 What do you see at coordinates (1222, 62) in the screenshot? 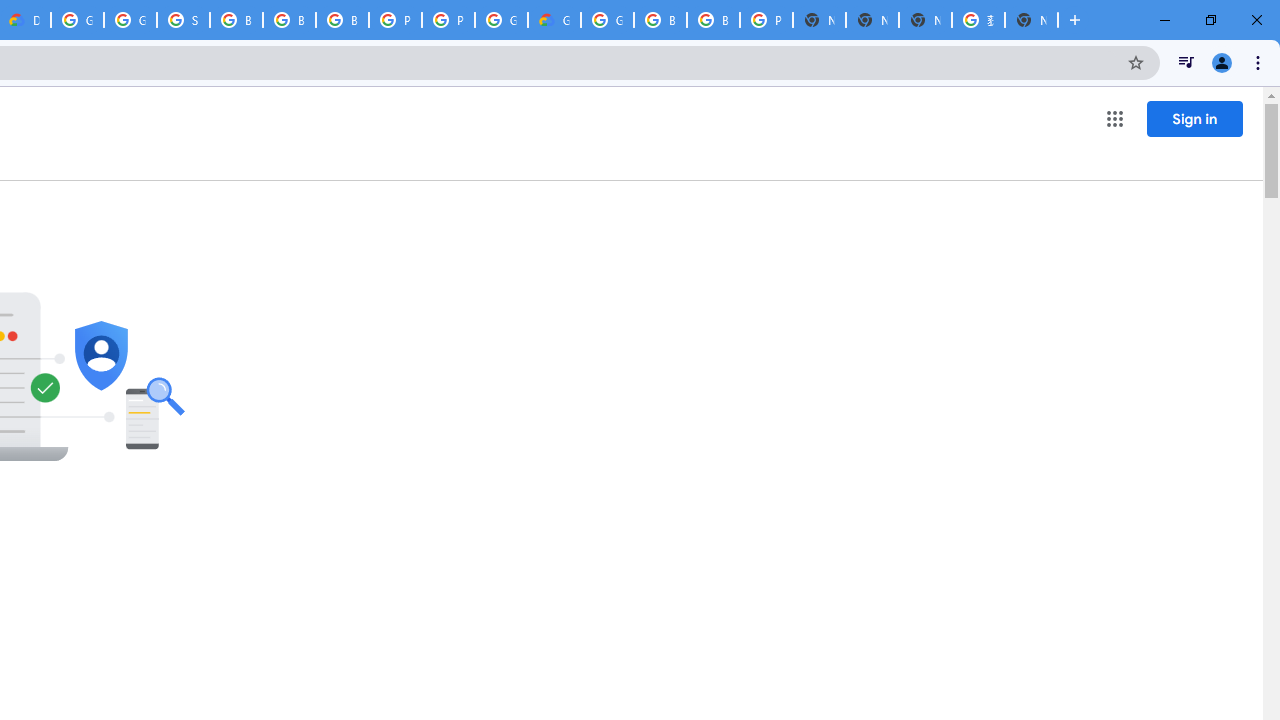
I see `You` at bounding box center [1222, 62].